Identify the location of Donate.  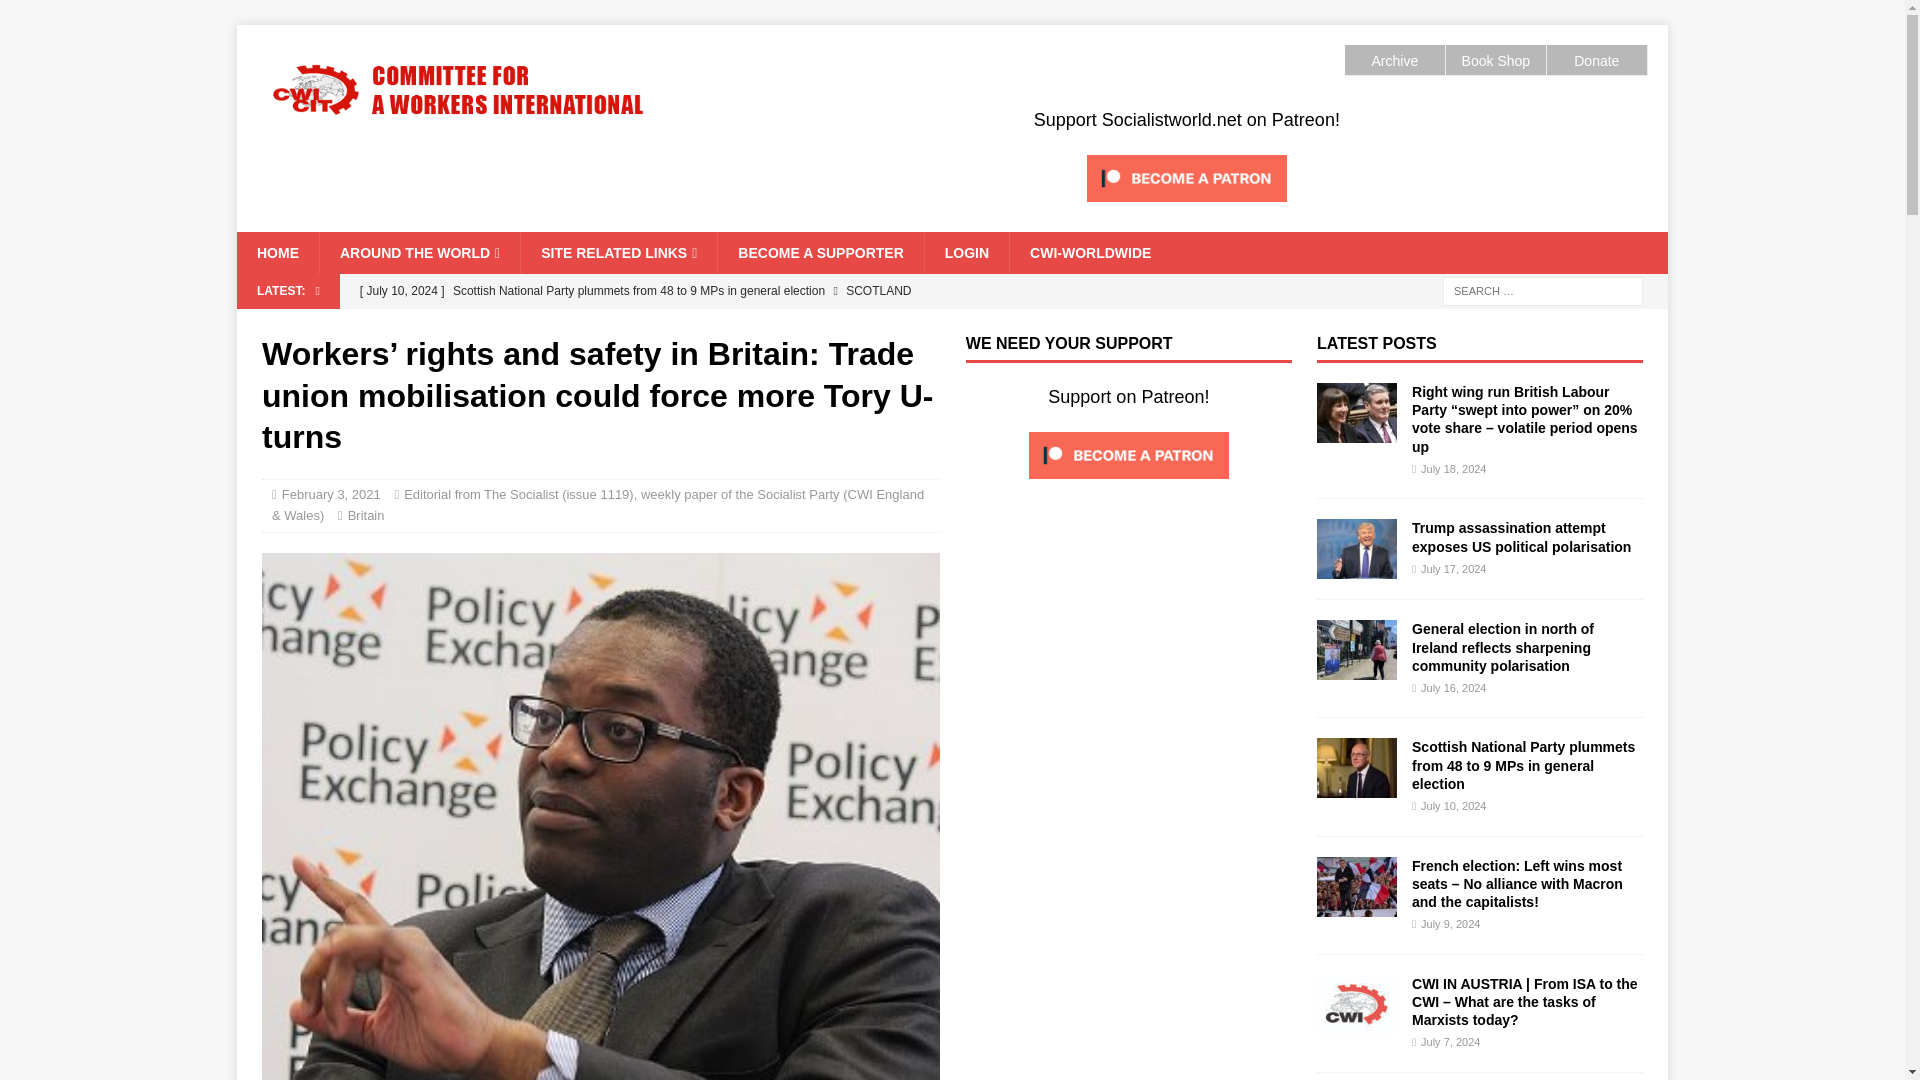
(1596, 60).